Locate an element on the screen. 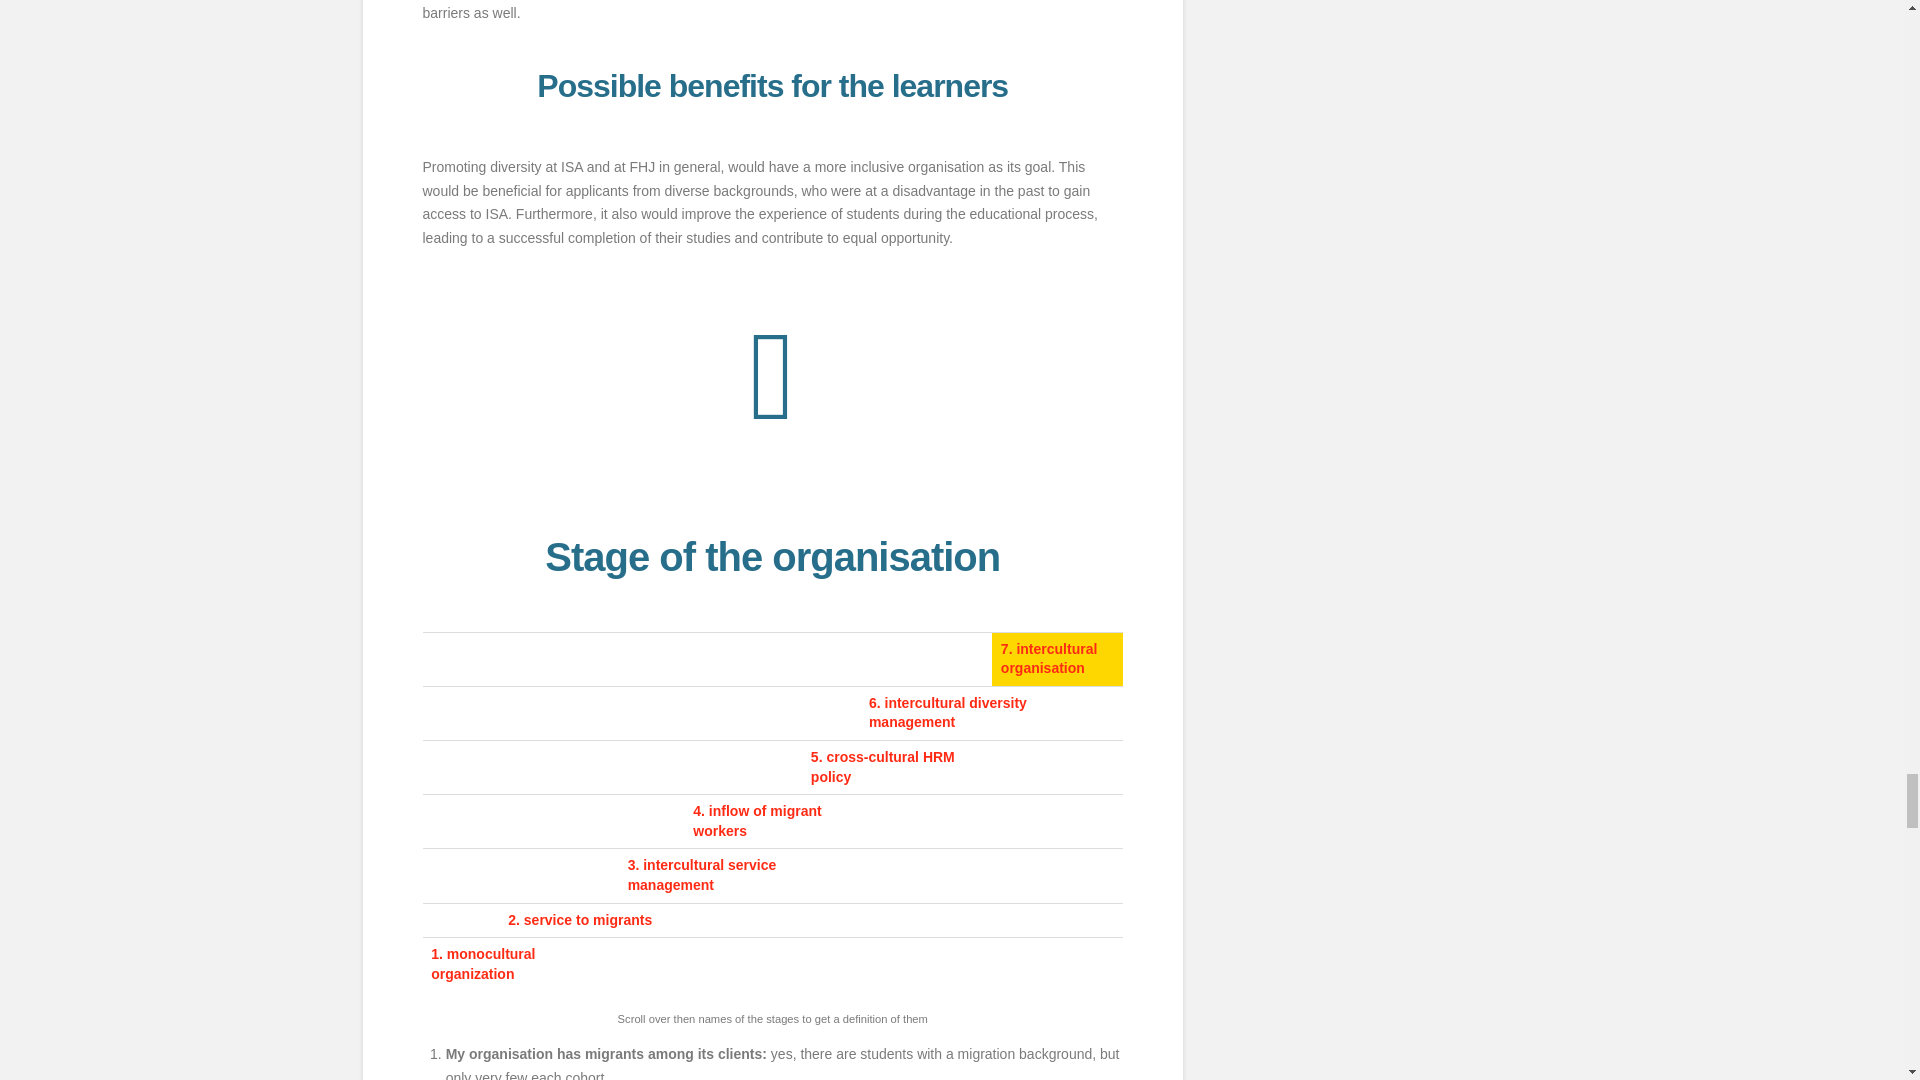 This screenshot has width=1920, height=1080. 6. intercultural diversity management is located at coordinates (948, 713).